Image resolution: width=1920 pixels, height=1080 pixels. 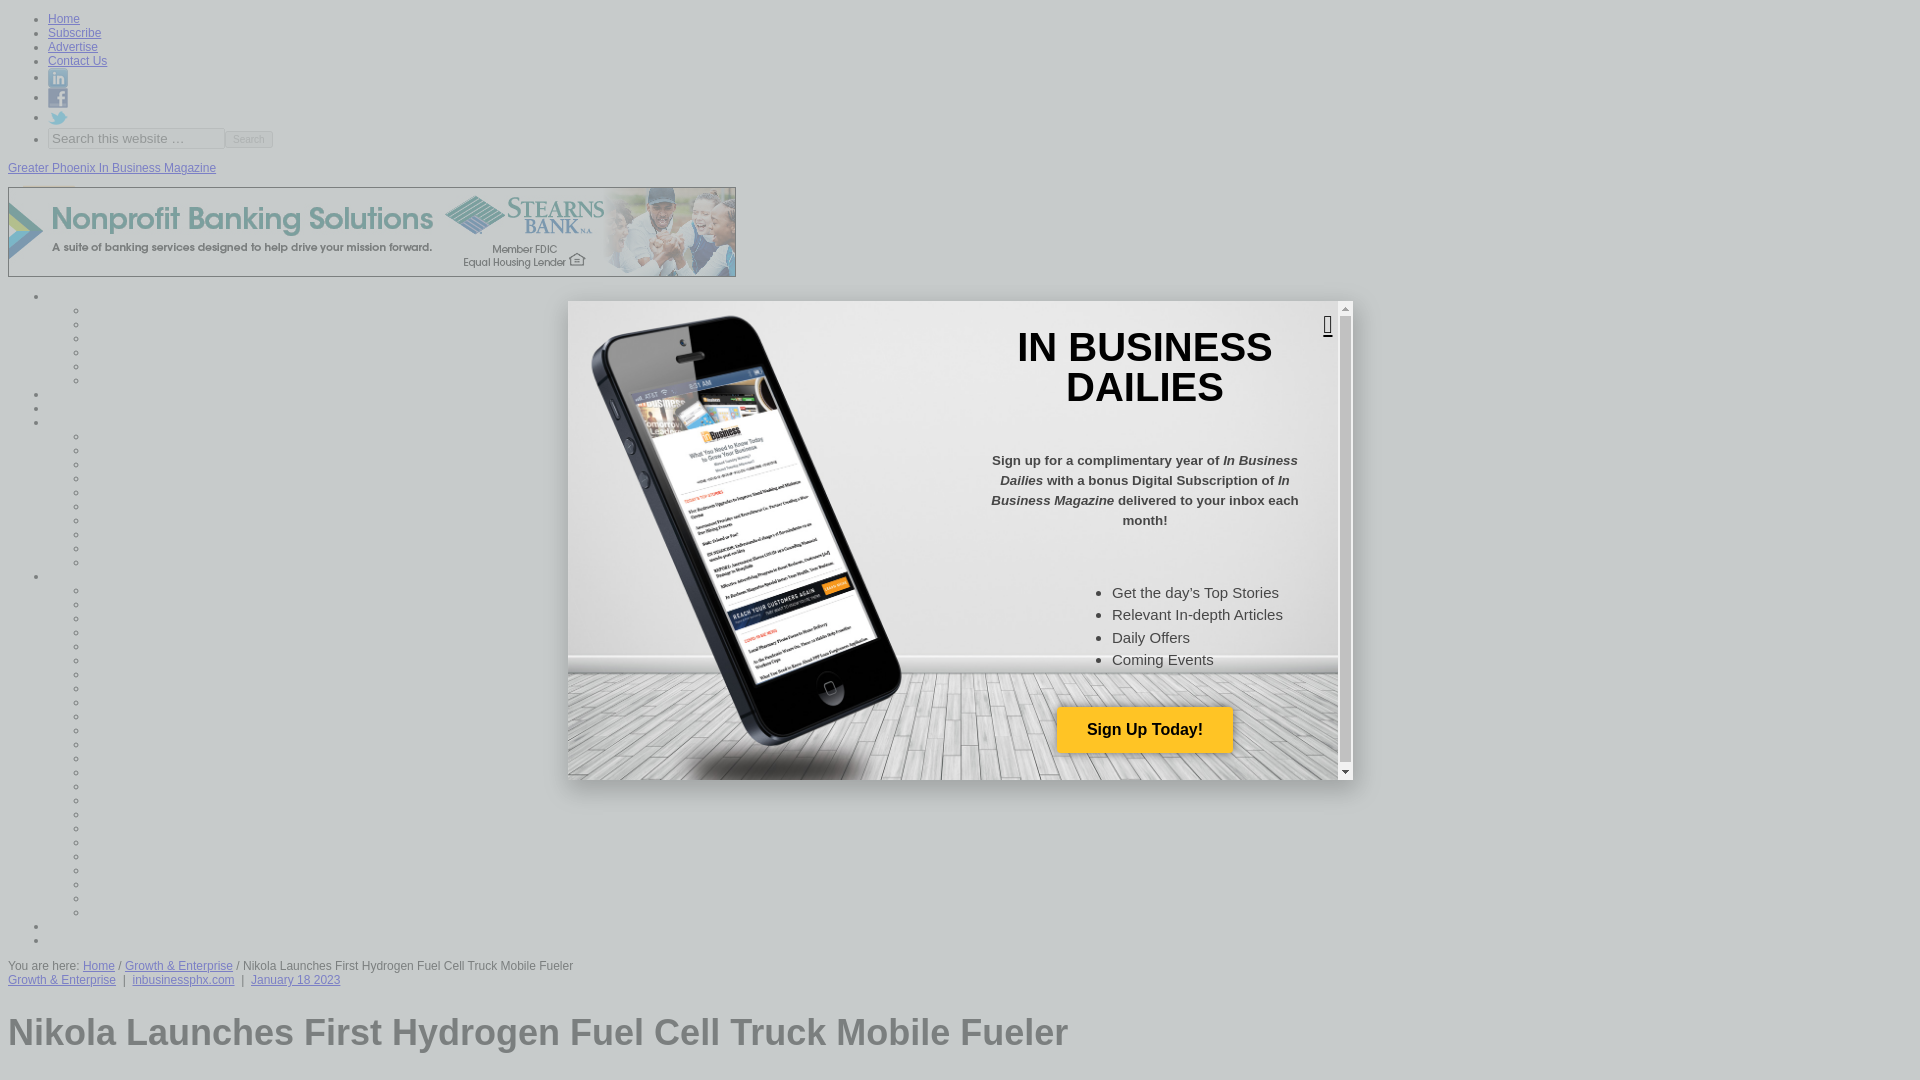 What do you see at coordinates (146, 589) in the screenshot?
I see `FEATURE` at bounding box center [146, 589].